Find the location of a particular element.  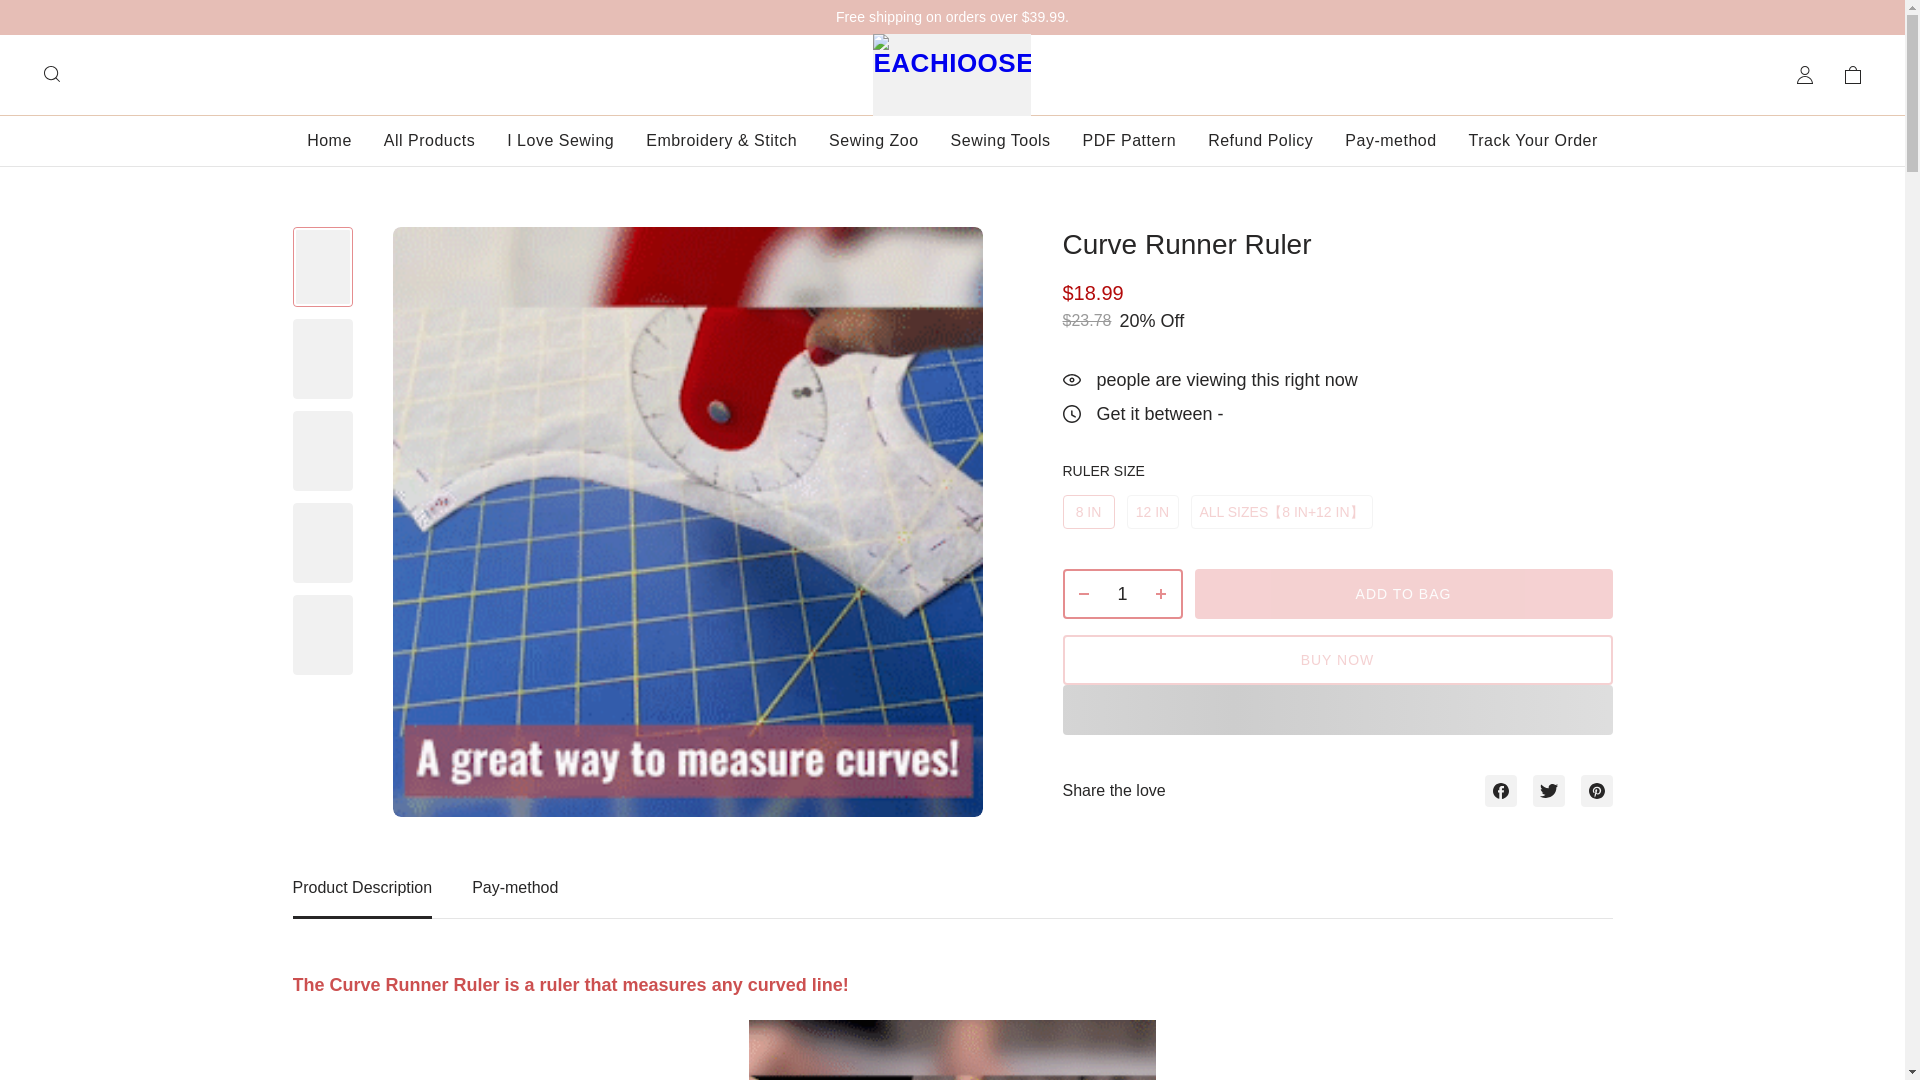

Track Your Order is located at coordinates (1000, 140).